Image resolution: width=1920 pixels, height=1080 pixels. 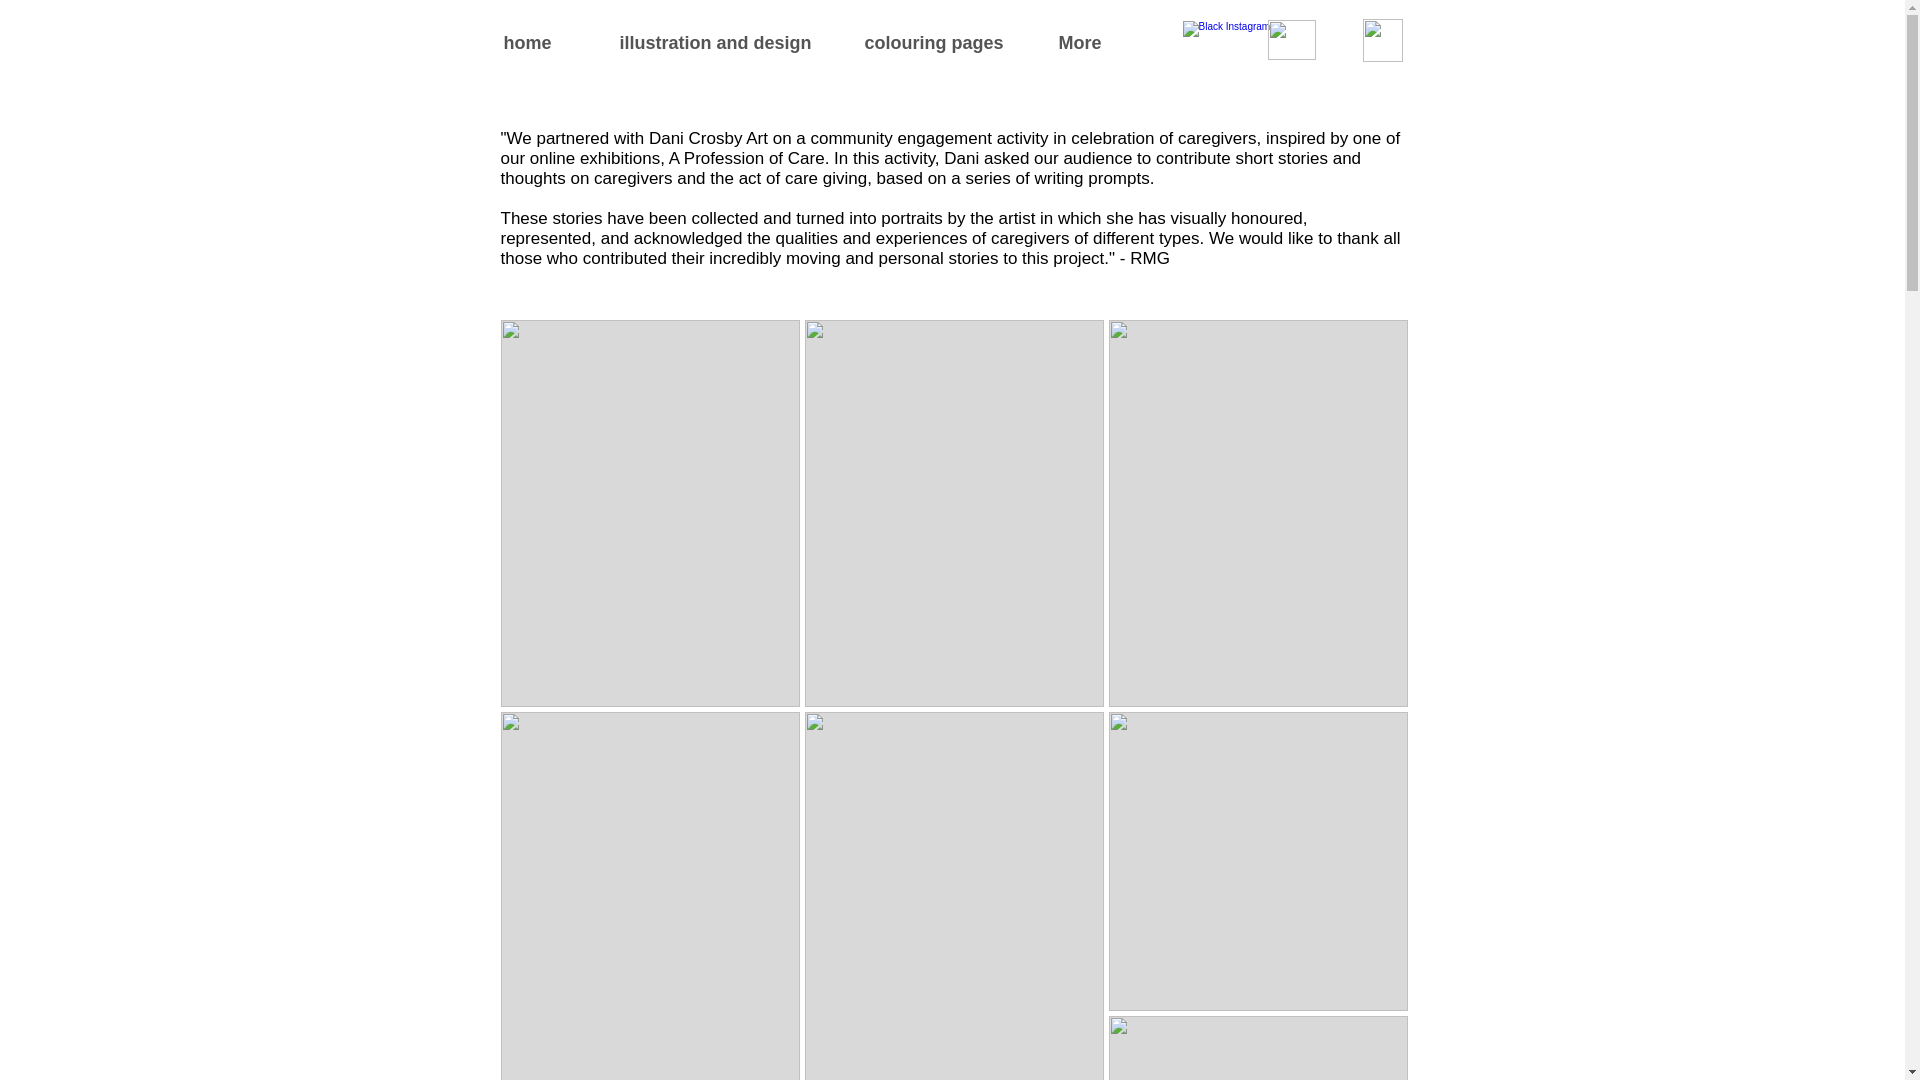 I want to click on Eye, so click(x=1291, y=40).